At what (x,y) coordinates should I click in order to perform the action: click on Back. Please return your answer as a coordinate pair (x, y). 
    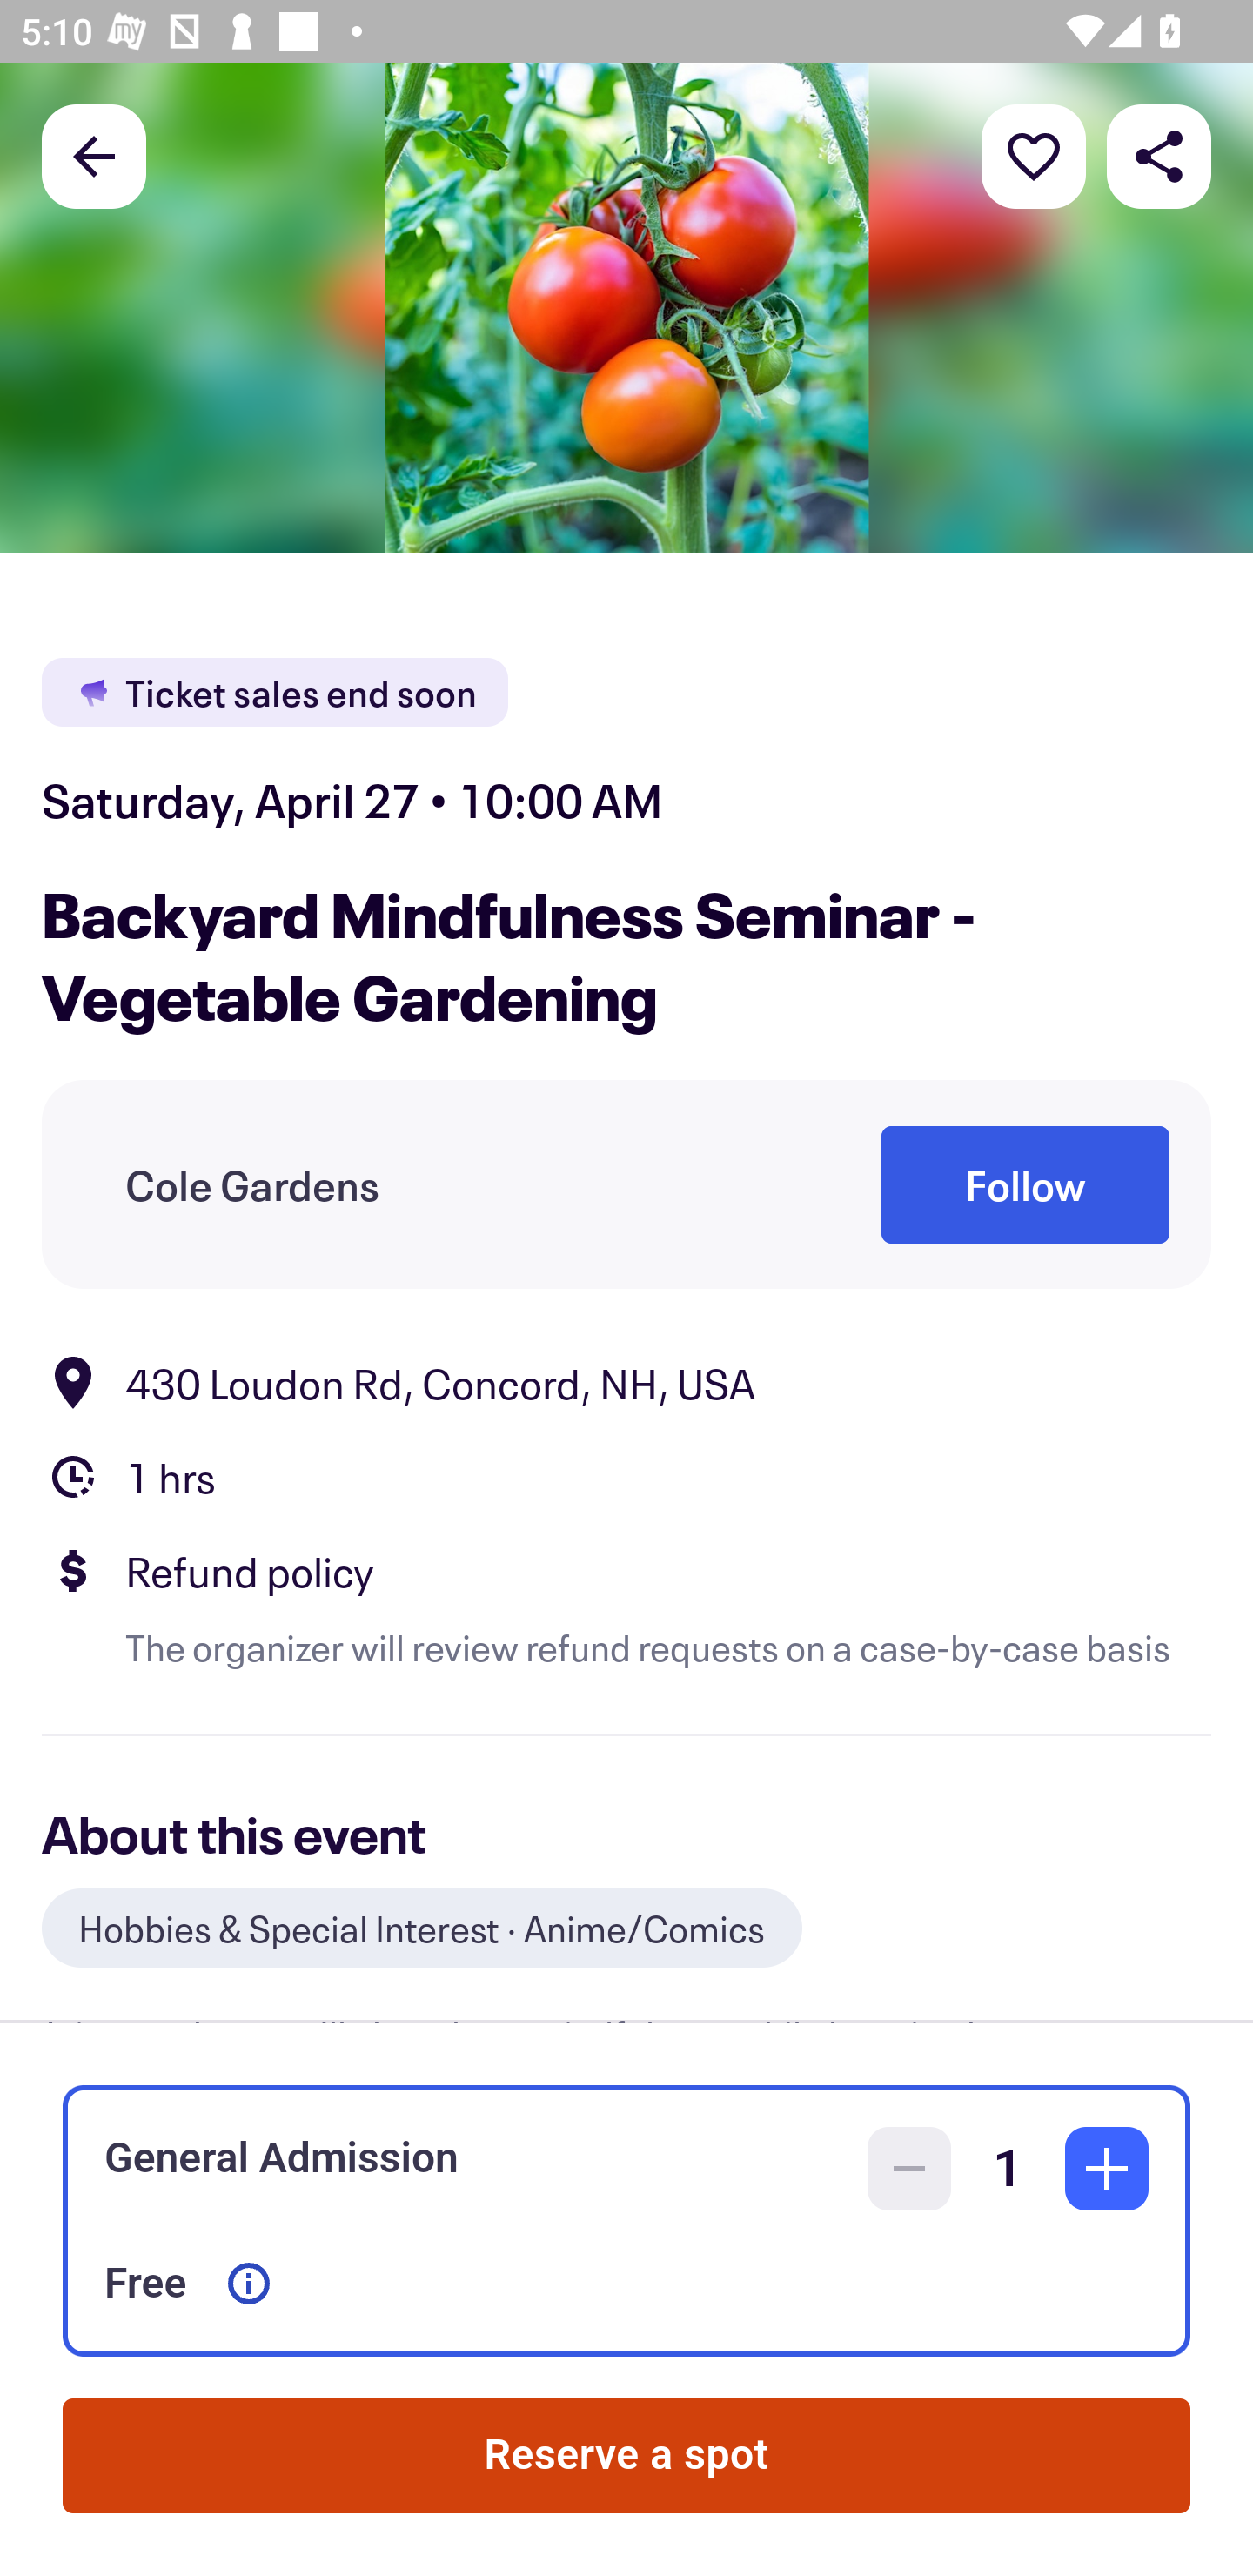
    Looking at the image, I should click on (94, 155).